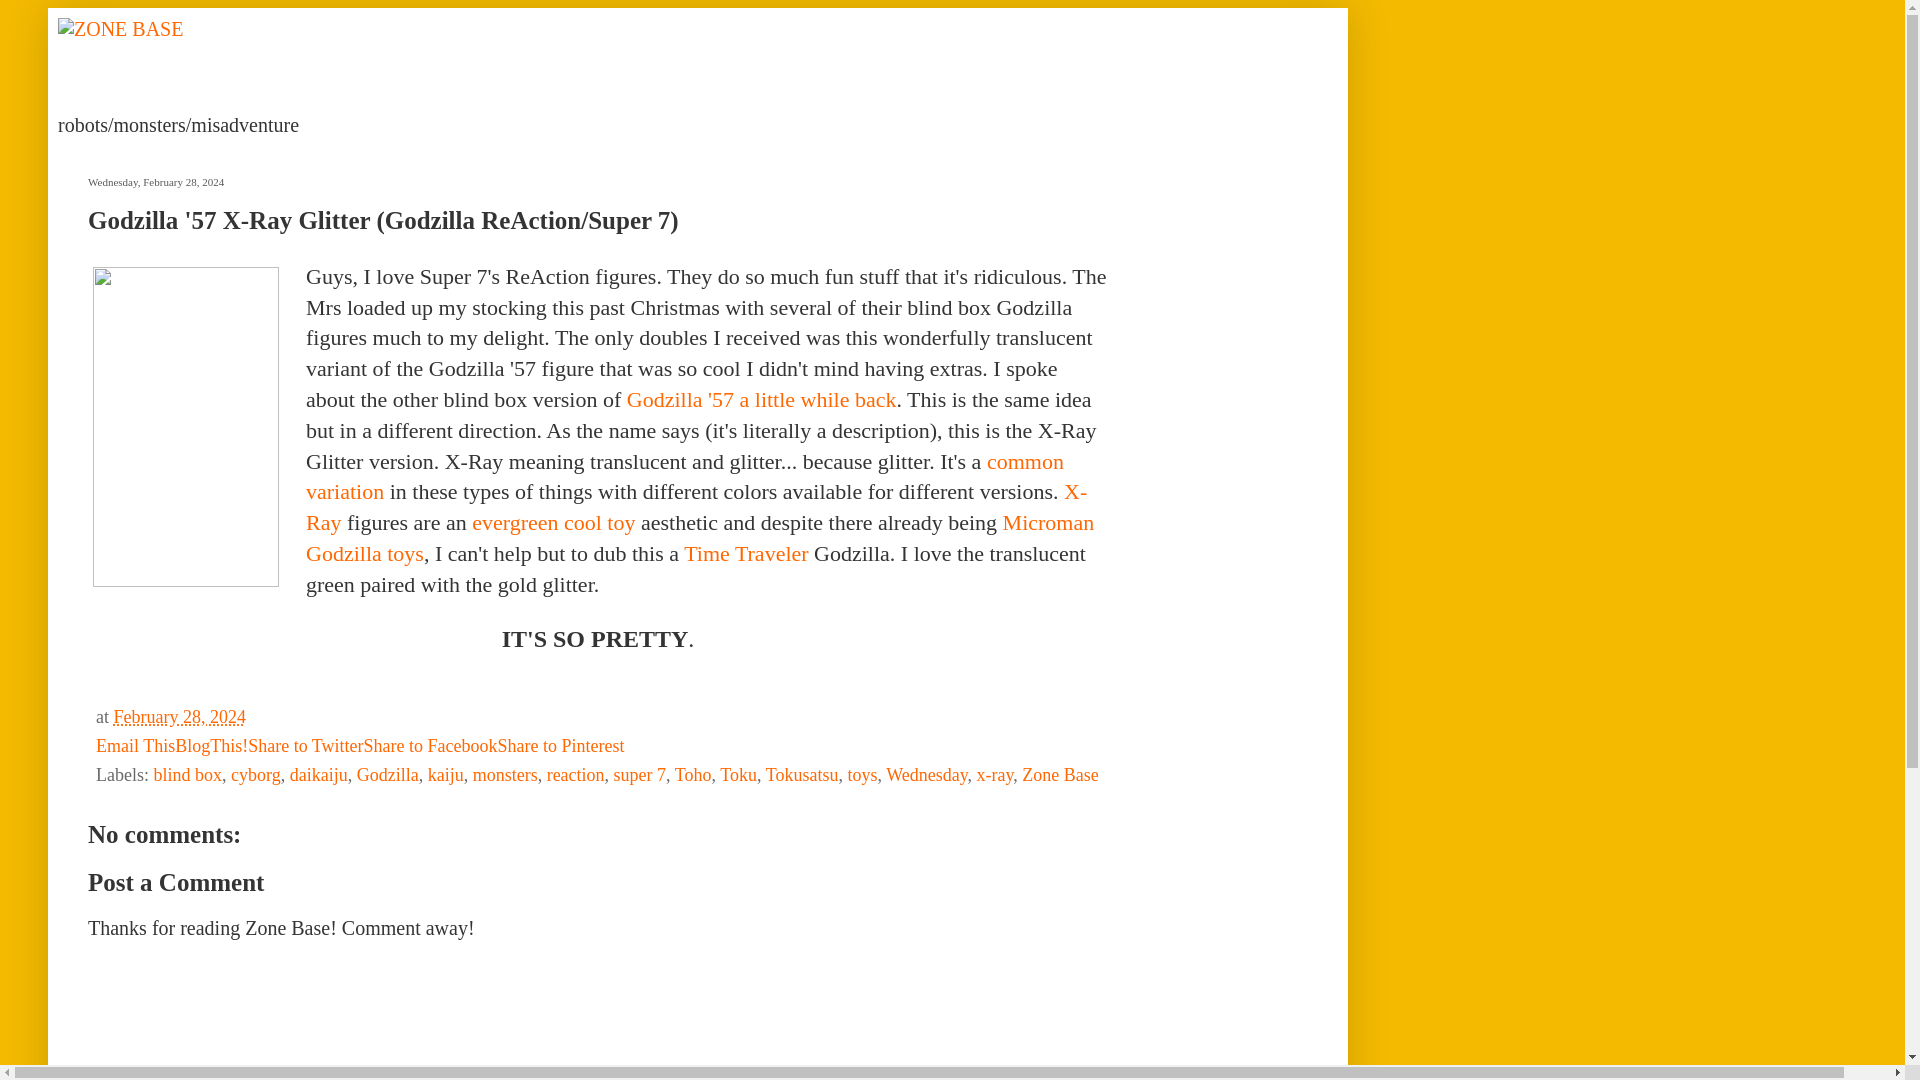  What do you see at coordinates (694, 774) in the screenshot?
I see `Toho` at bounding box center [694, 774].